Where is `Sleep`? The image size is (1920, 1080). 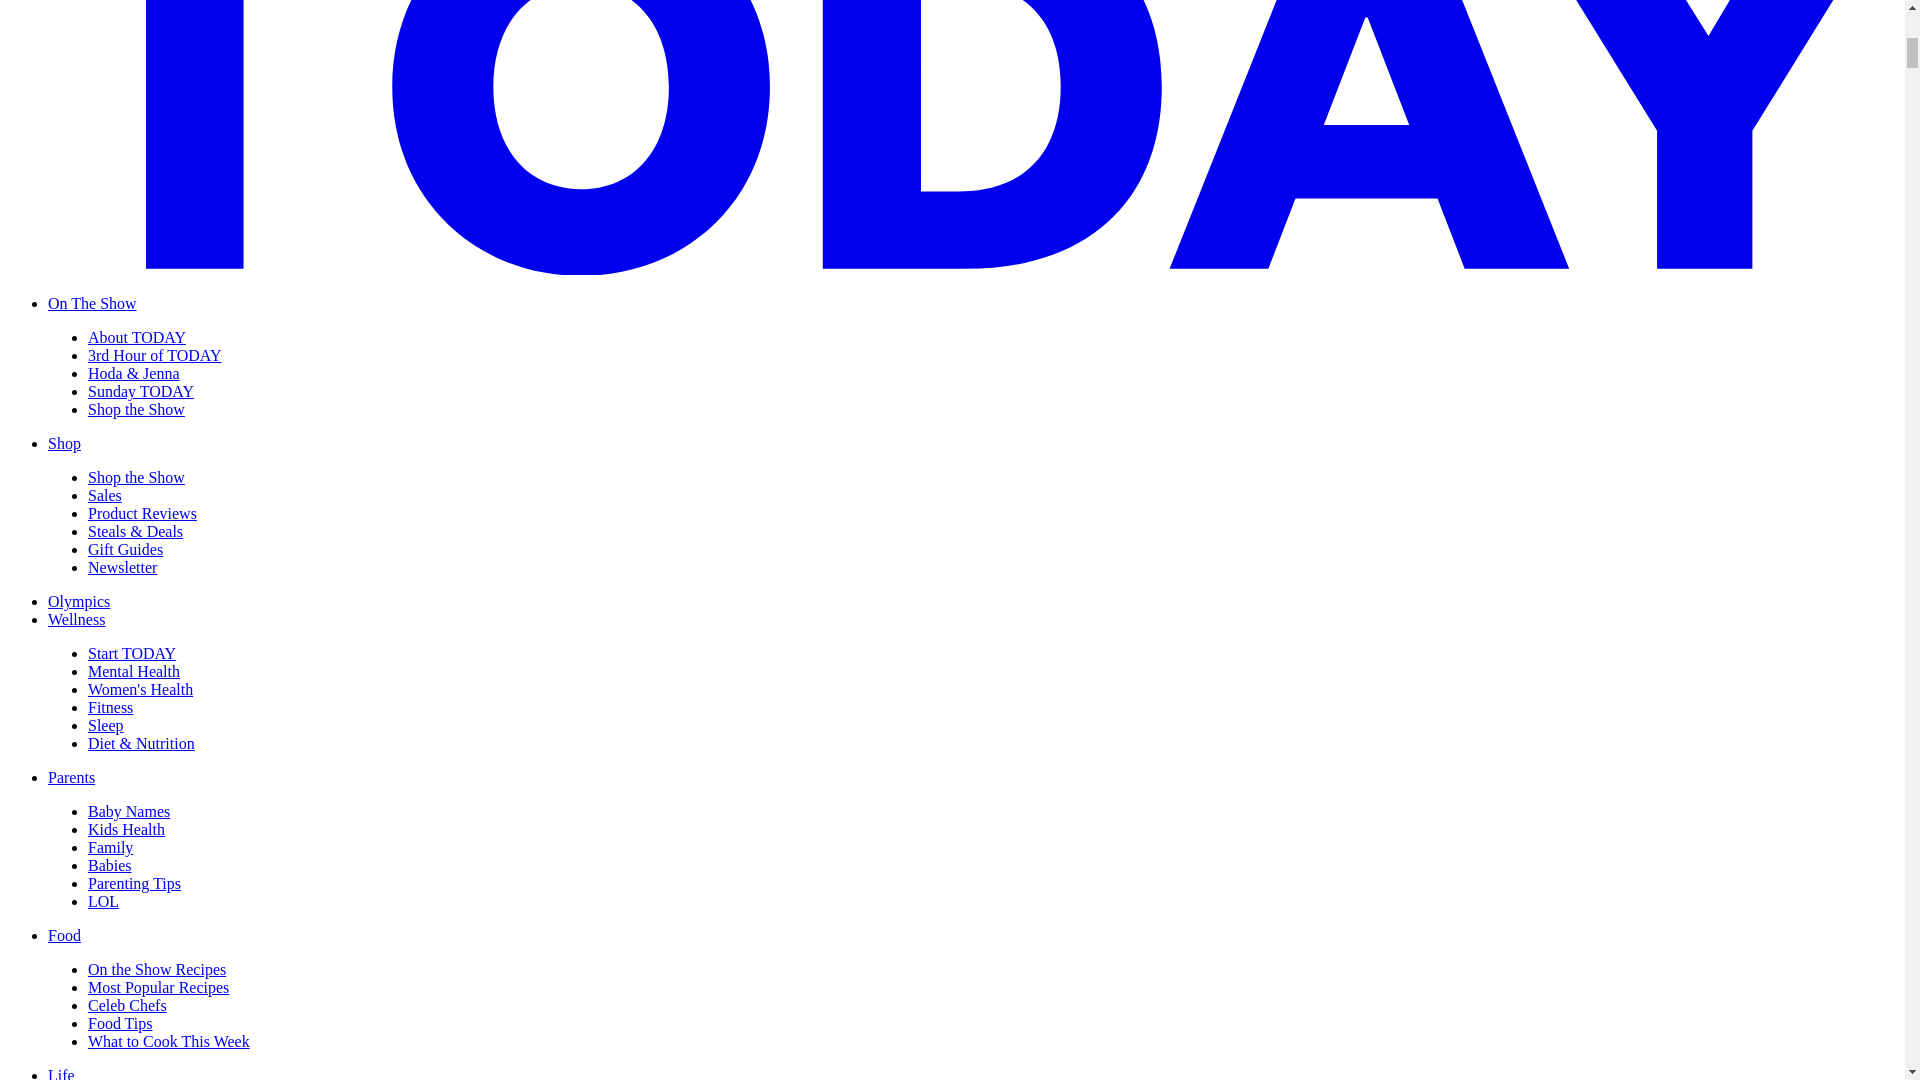
Sleep is located at coordinates (106, 726).